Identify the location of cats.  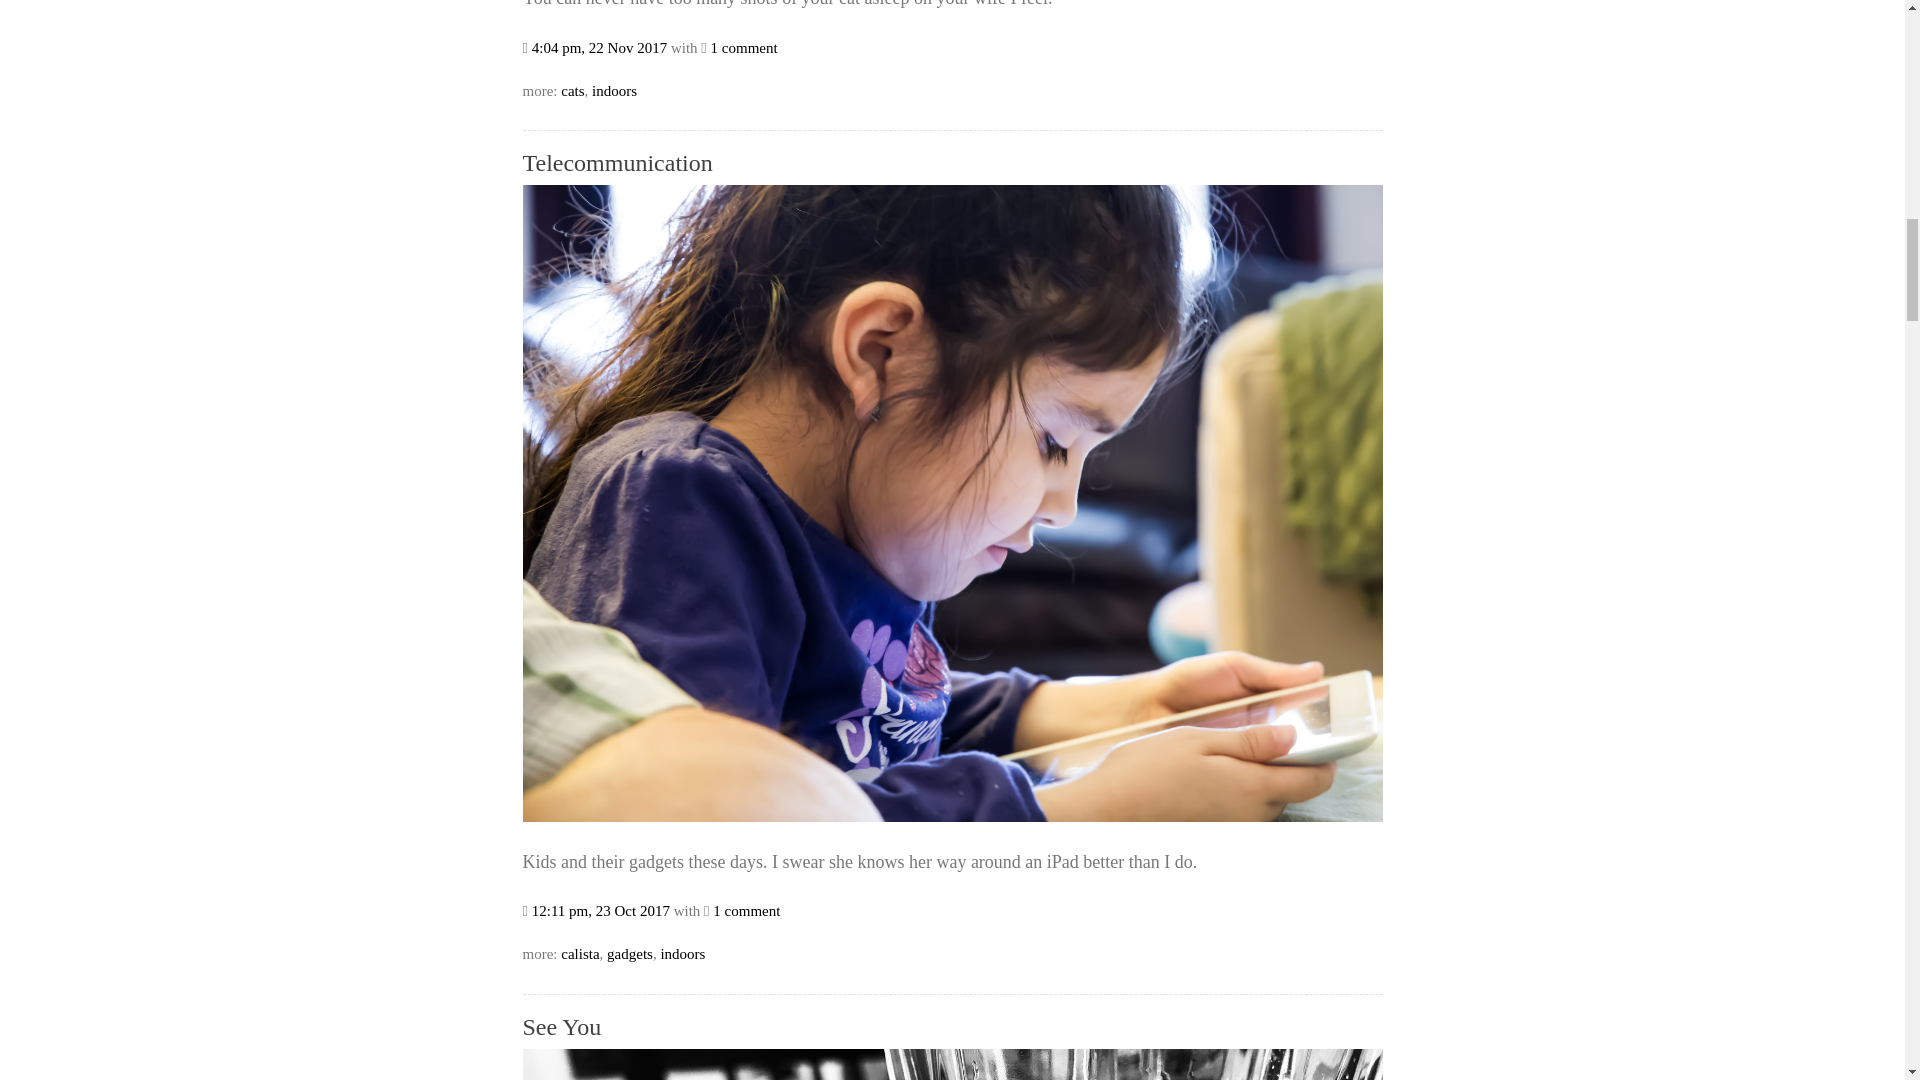
(572, 91).